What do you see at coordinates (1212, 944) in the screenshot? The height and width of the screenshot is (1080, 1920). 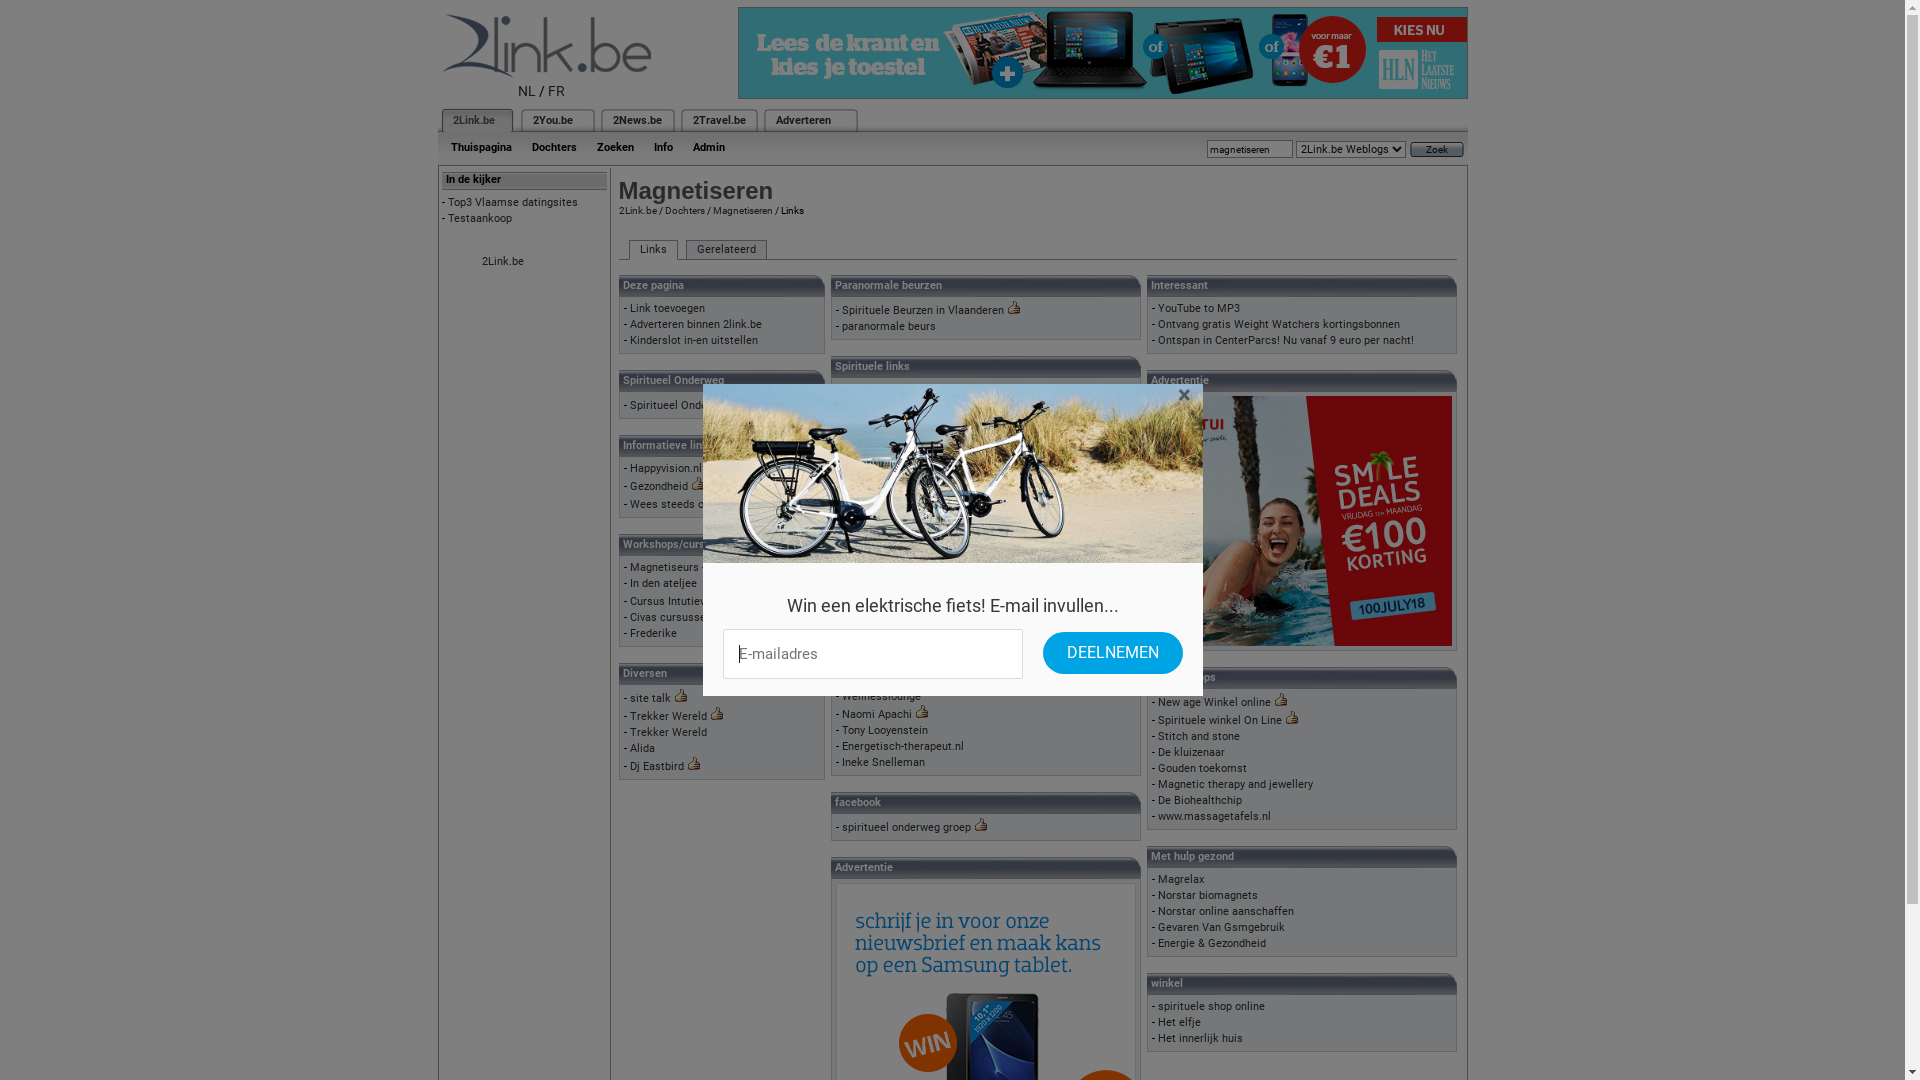 I see `Energie & Gezondheid` at bounding box center [1212, 944].